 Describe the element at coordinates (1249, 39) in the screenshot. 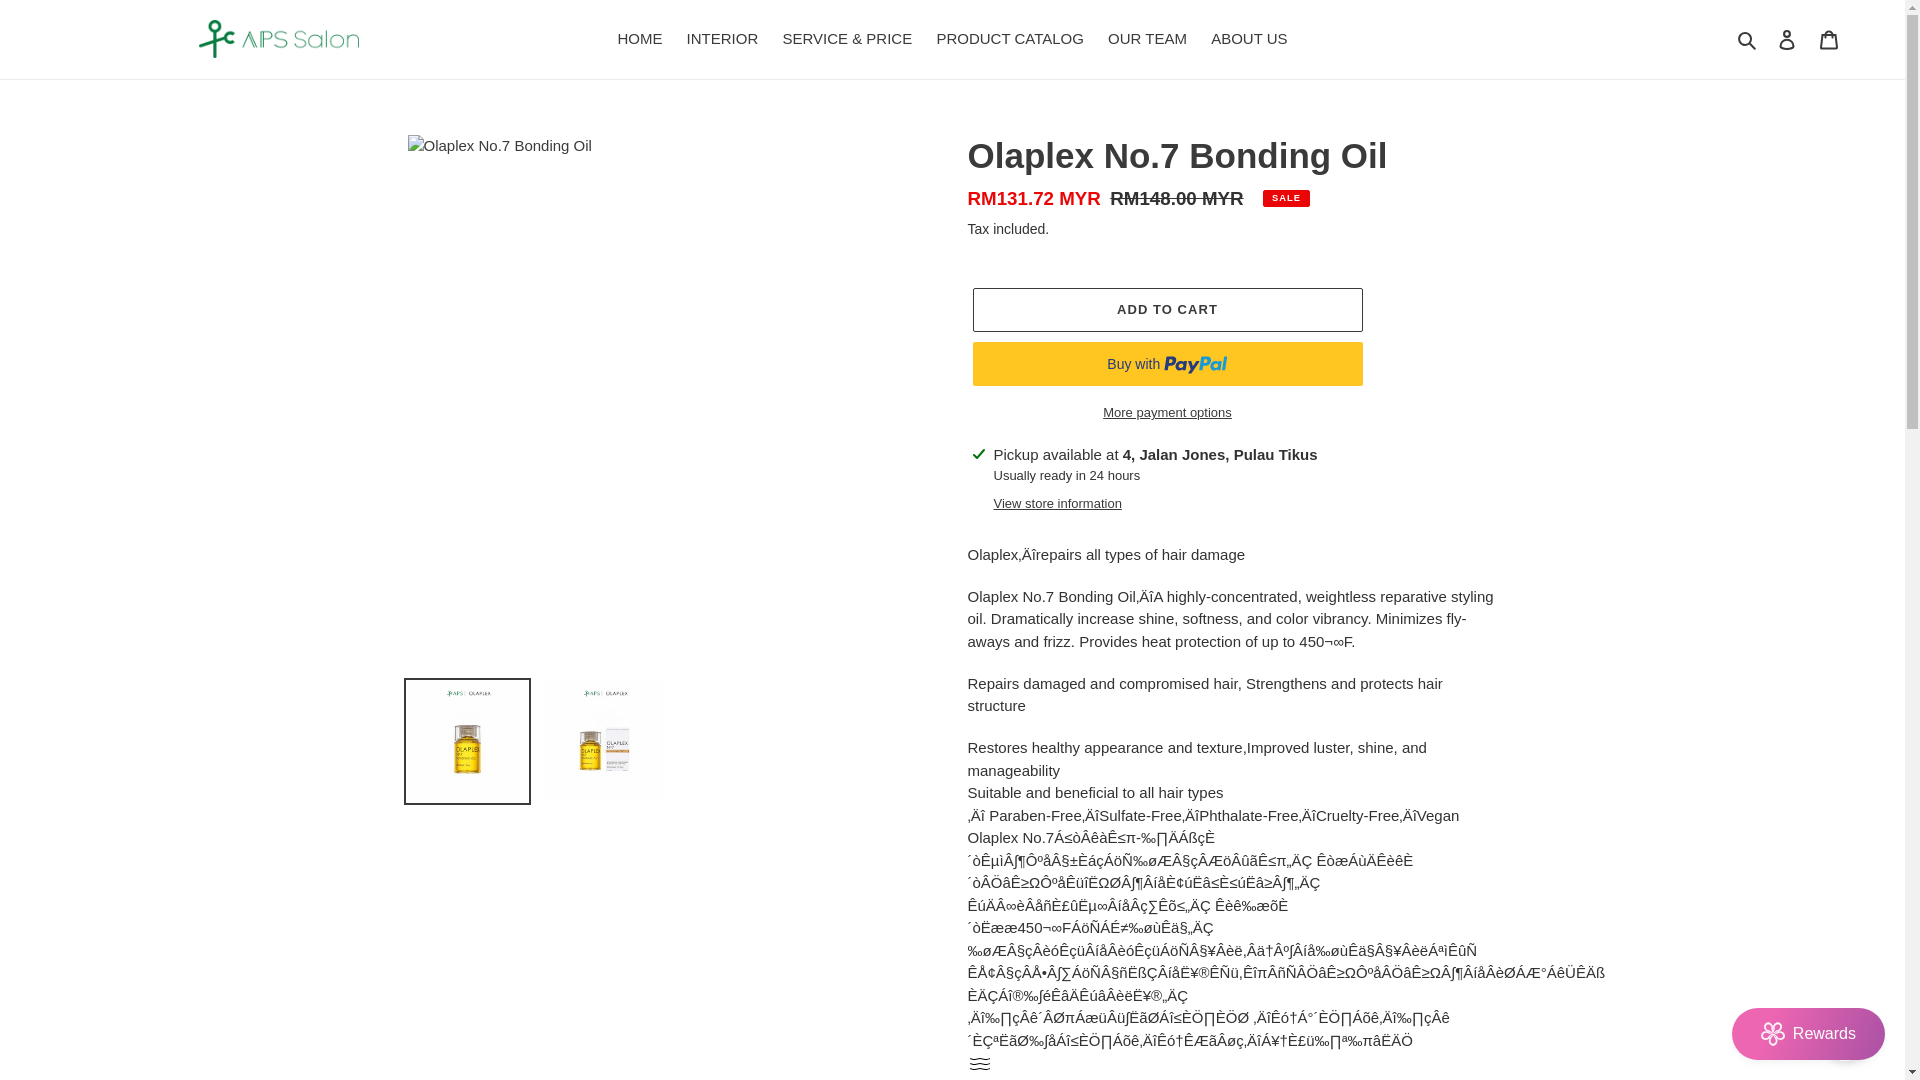

I see `ABOUT US` at that location.